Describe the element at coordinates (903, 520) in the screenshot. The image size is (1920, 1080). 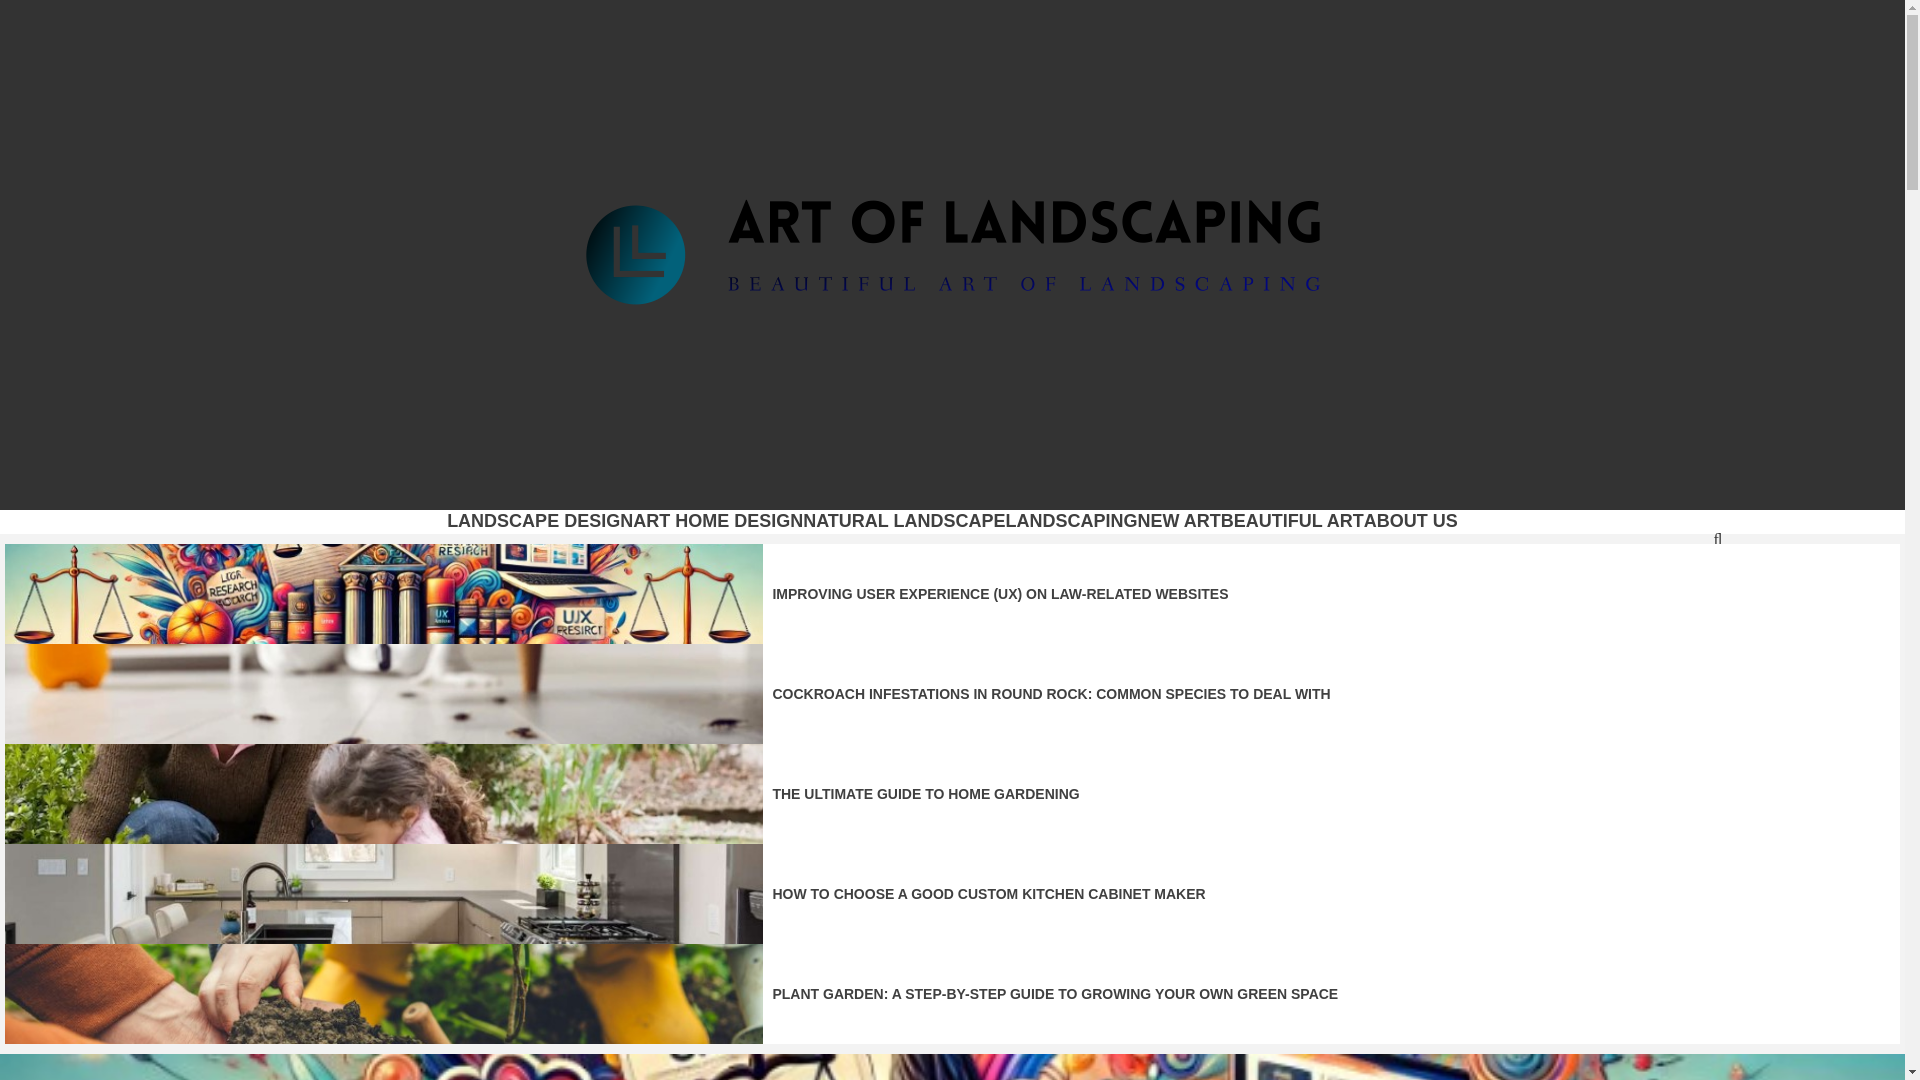
I see `NATURAL LANDSCAPE` at that location.